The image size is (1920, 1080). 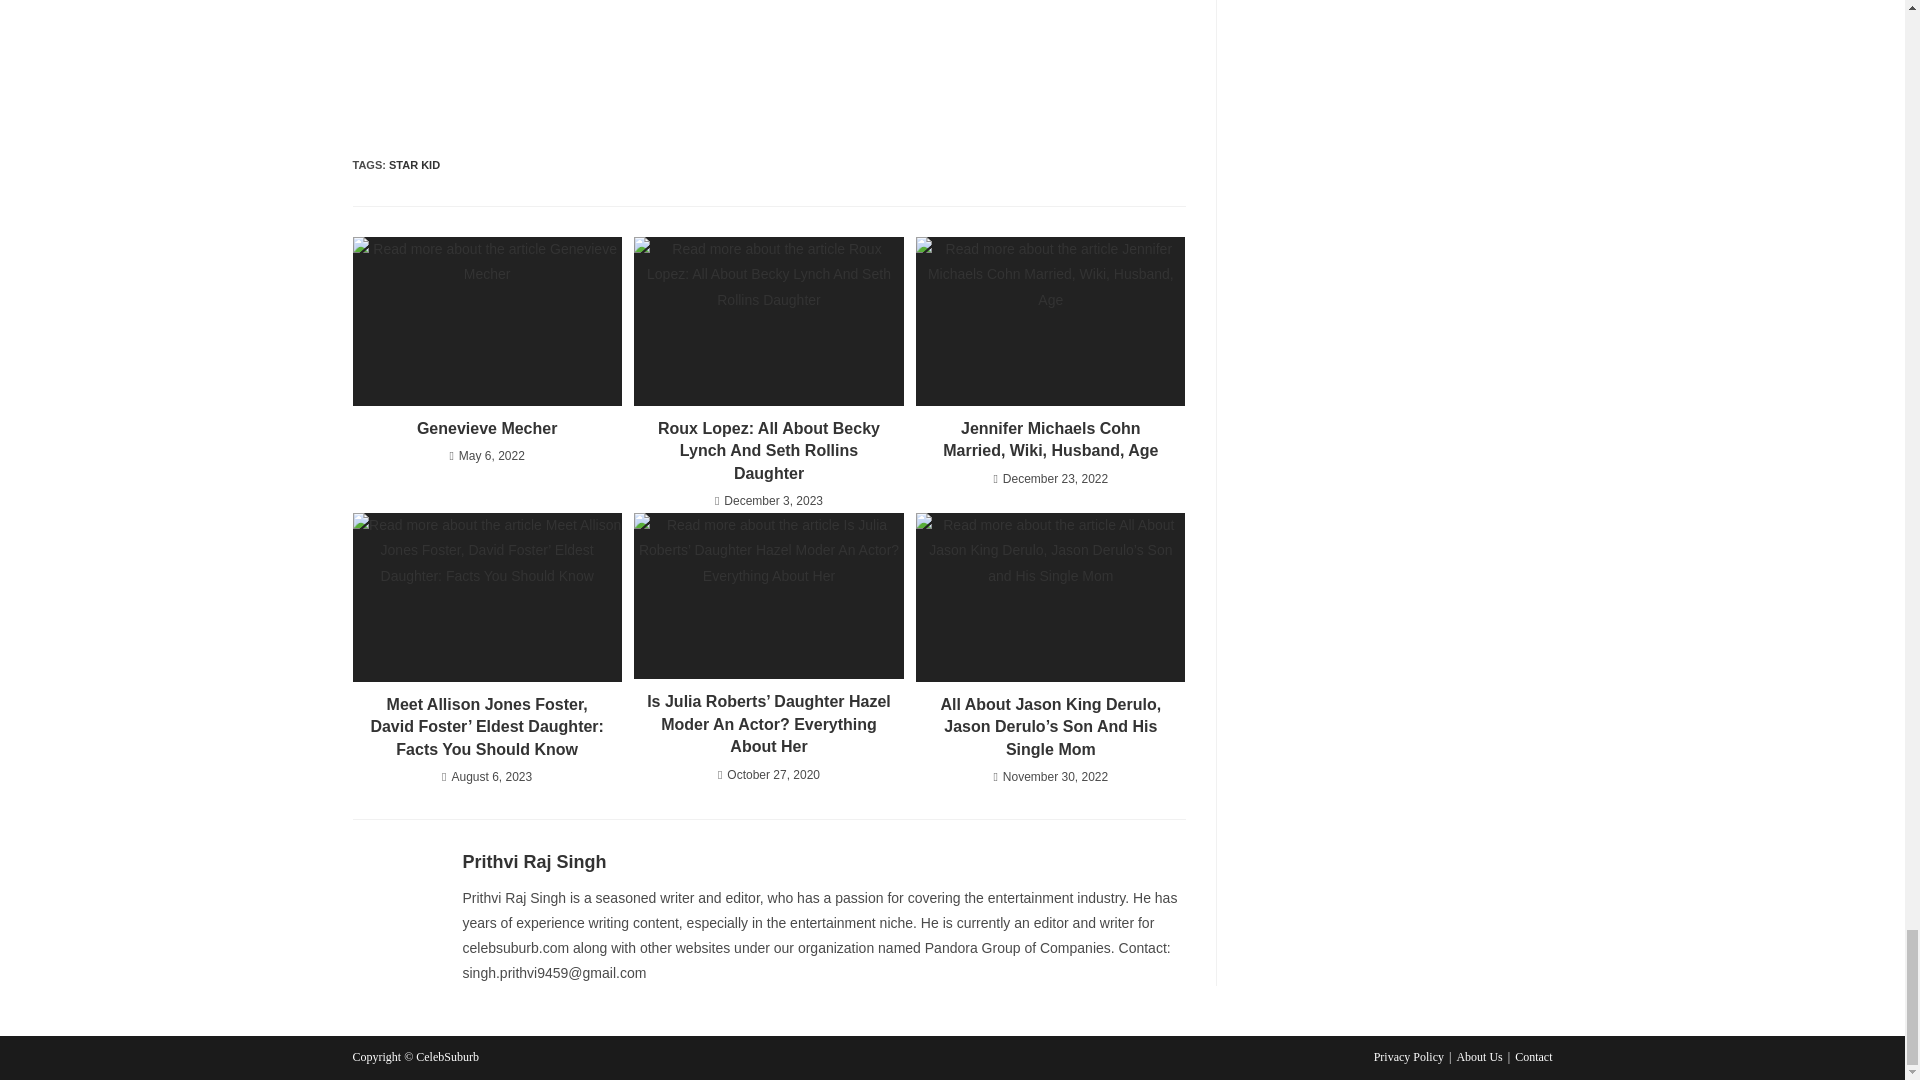 What do you see at coordinates (414, 164) in the screenshot?
I see `STAR KID` at bounding box center [414, 164].